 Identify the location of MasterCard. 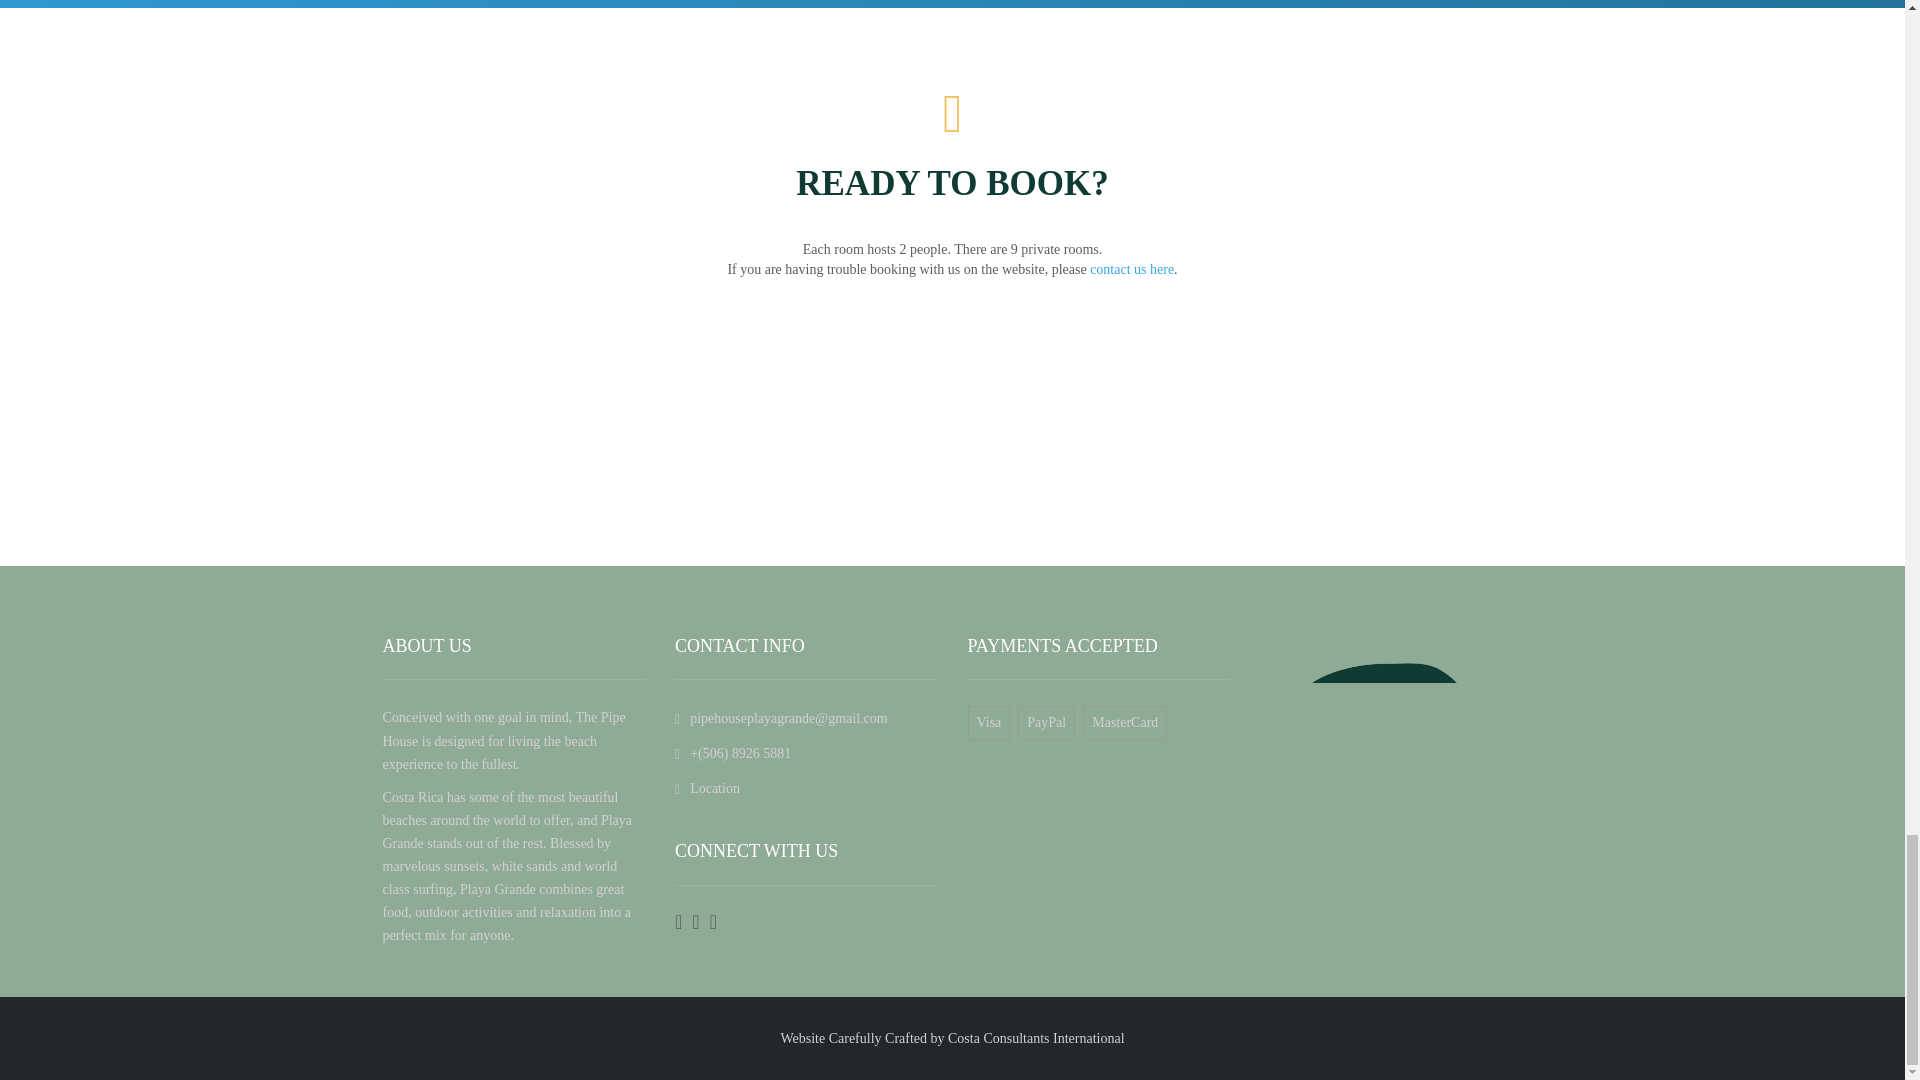
(1128, 722).